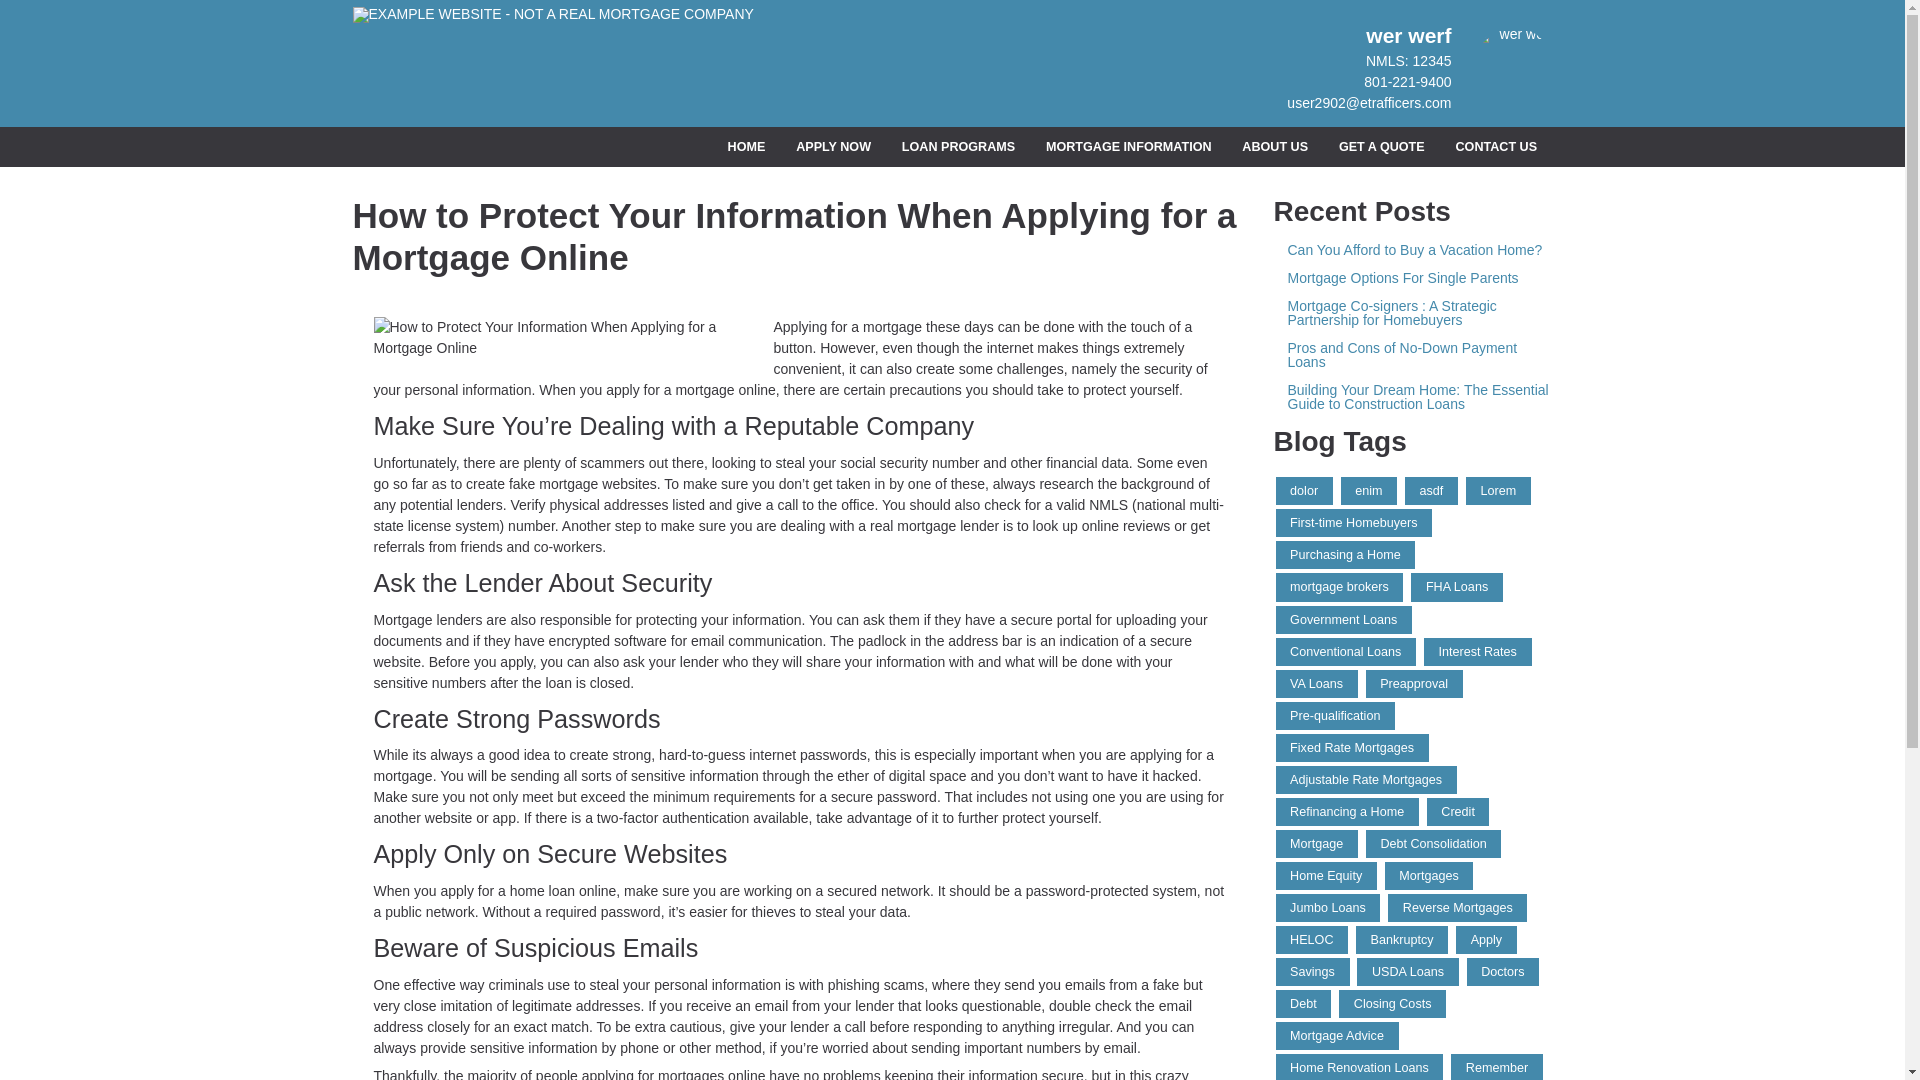 The width and height of the screenshot is (1920, 1080). I want to click on GET A QUOTE, so click(1381, 148).